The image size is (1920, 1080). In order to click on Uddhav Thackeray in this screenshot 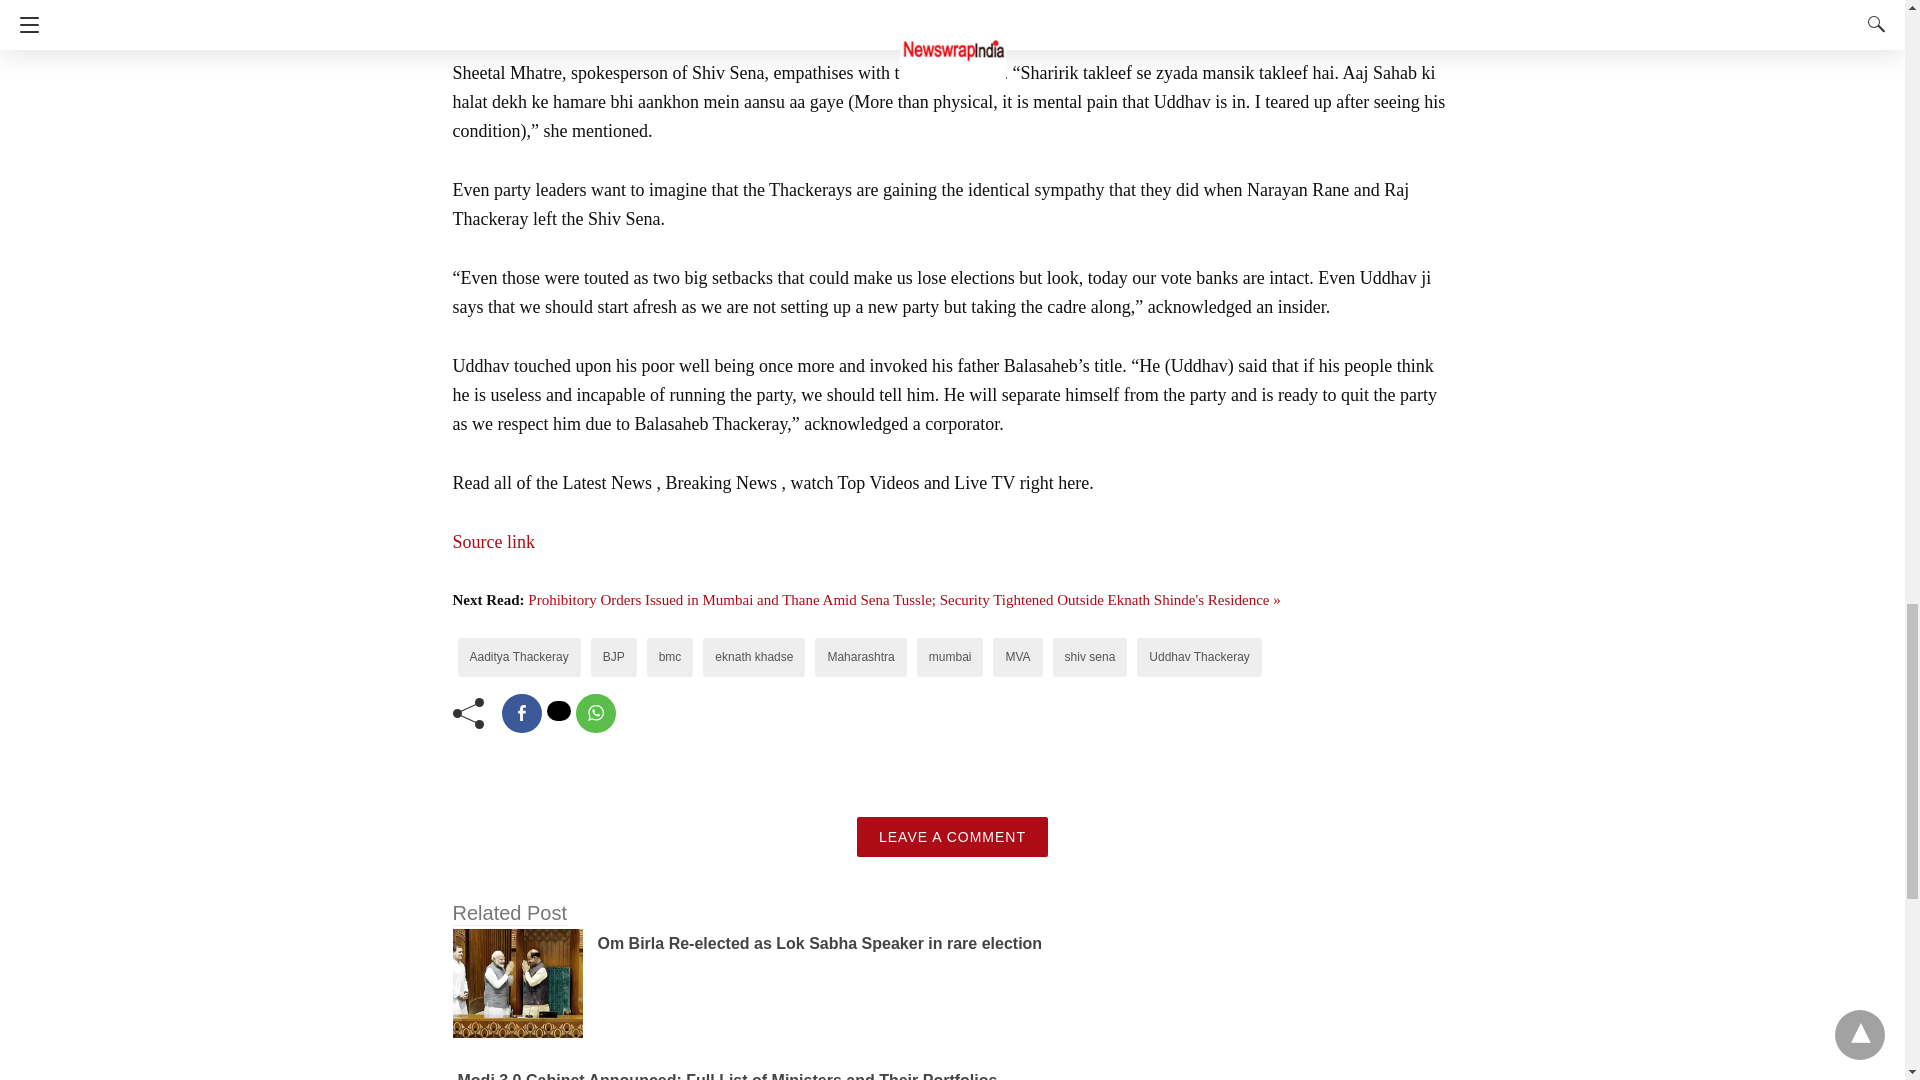, I will do `click(1198, 657)`.